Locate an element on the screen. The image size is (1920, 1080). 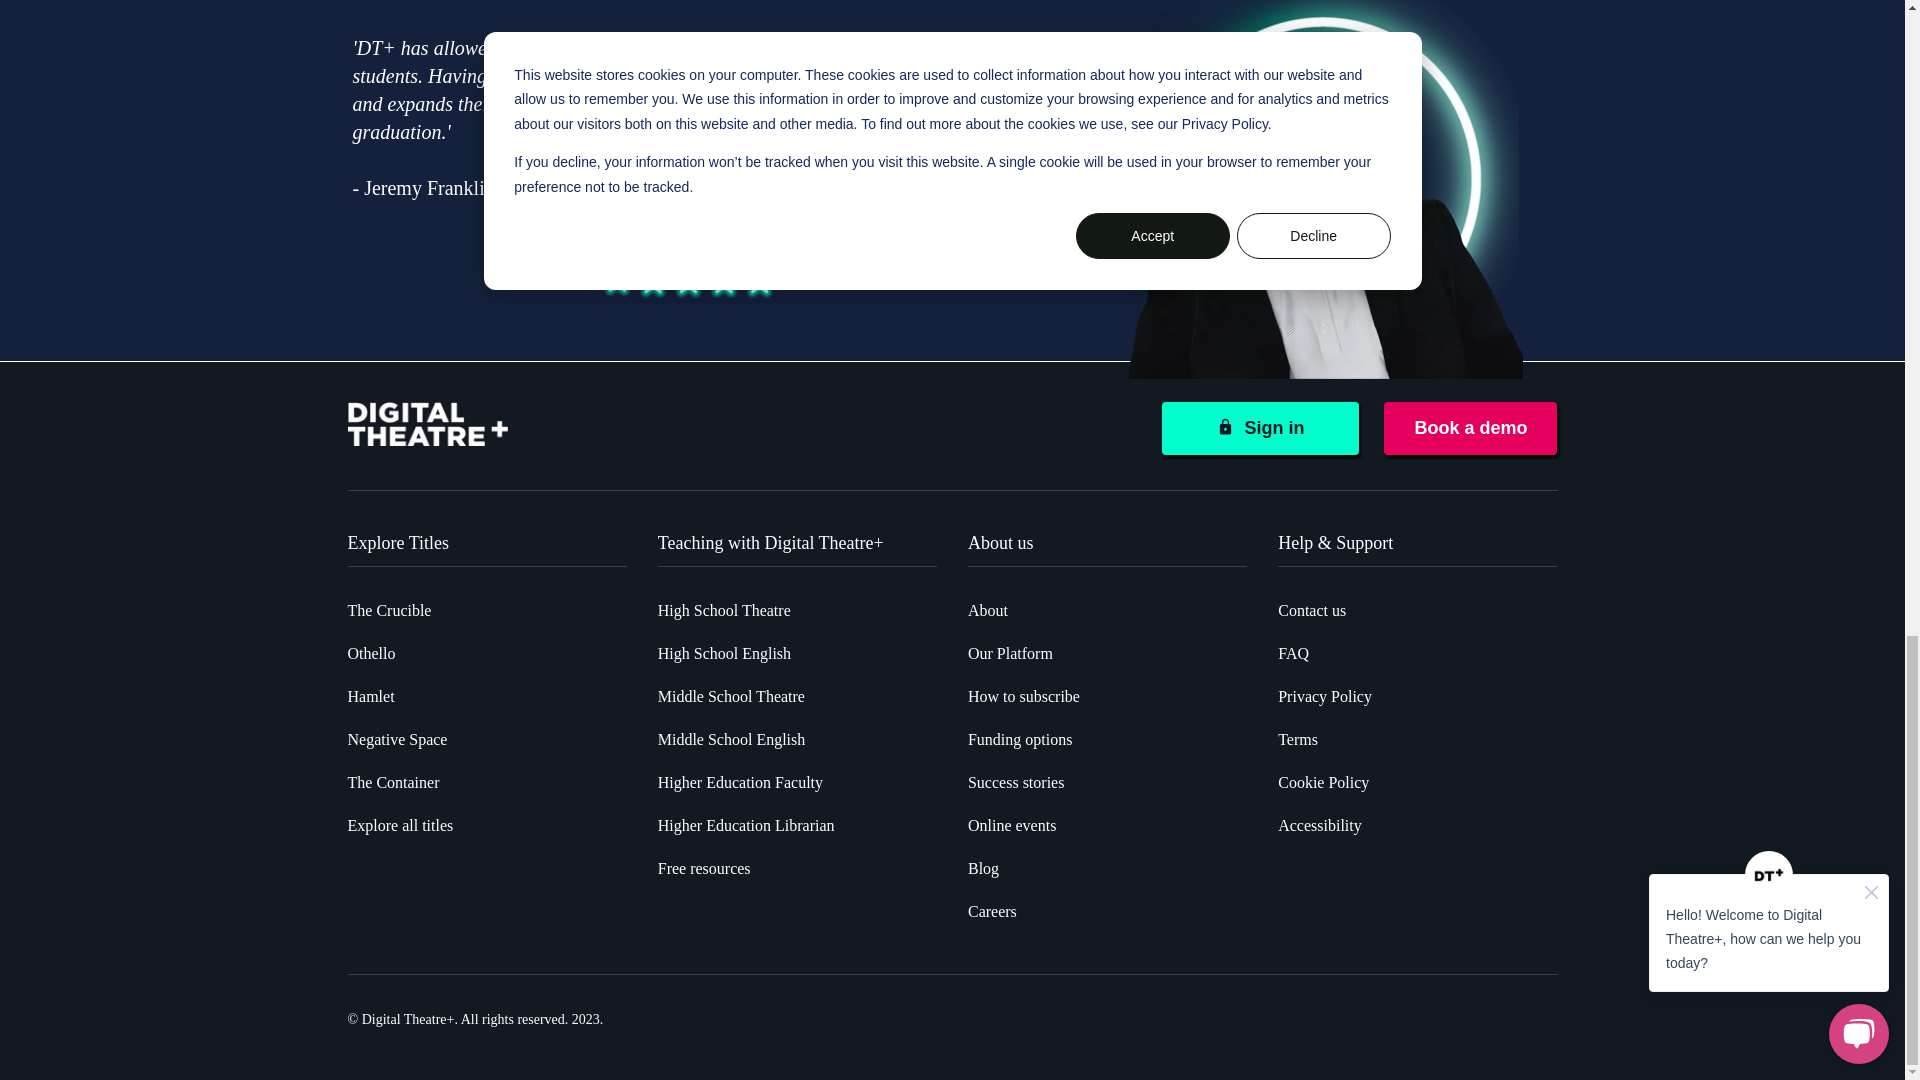
Book a demo is located at coordinates (1470, 428).